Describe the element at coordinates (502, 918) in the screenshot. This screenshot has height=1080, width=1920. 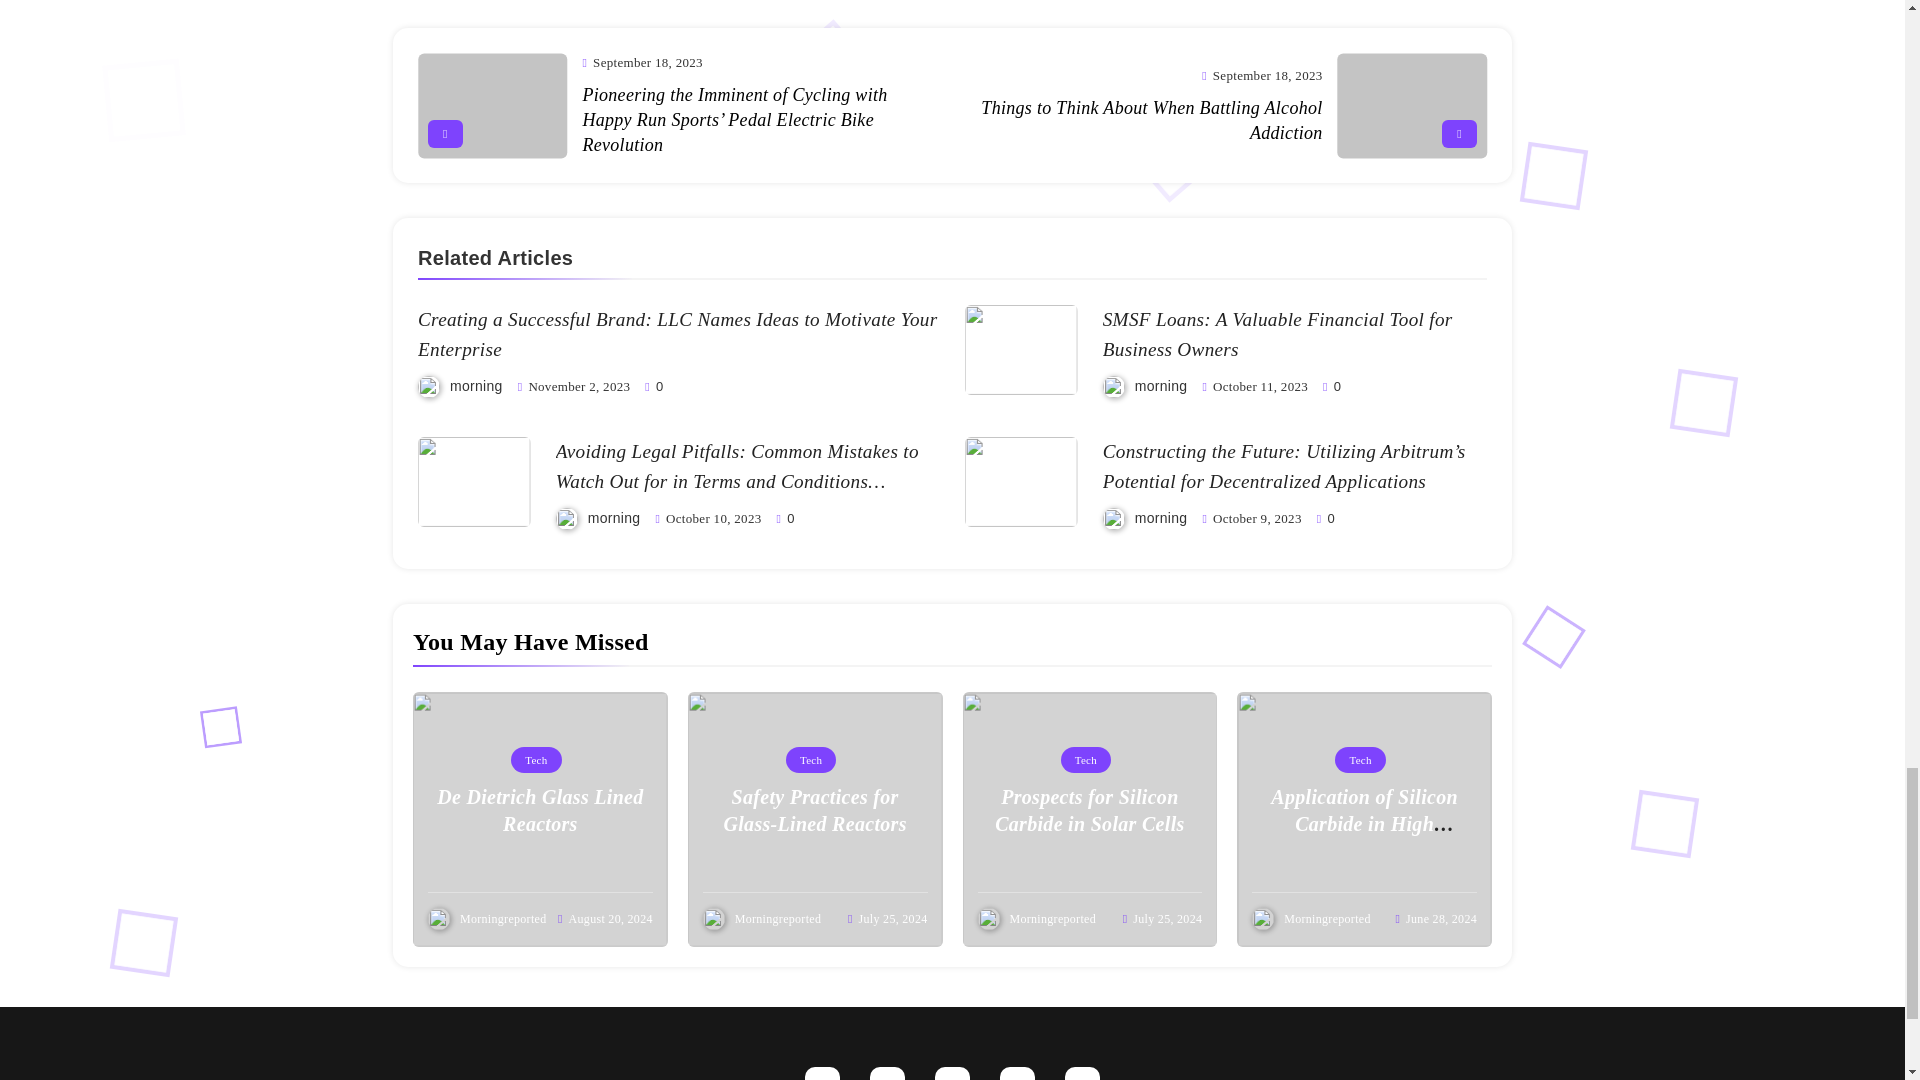
I see `Morningreported` at that location.